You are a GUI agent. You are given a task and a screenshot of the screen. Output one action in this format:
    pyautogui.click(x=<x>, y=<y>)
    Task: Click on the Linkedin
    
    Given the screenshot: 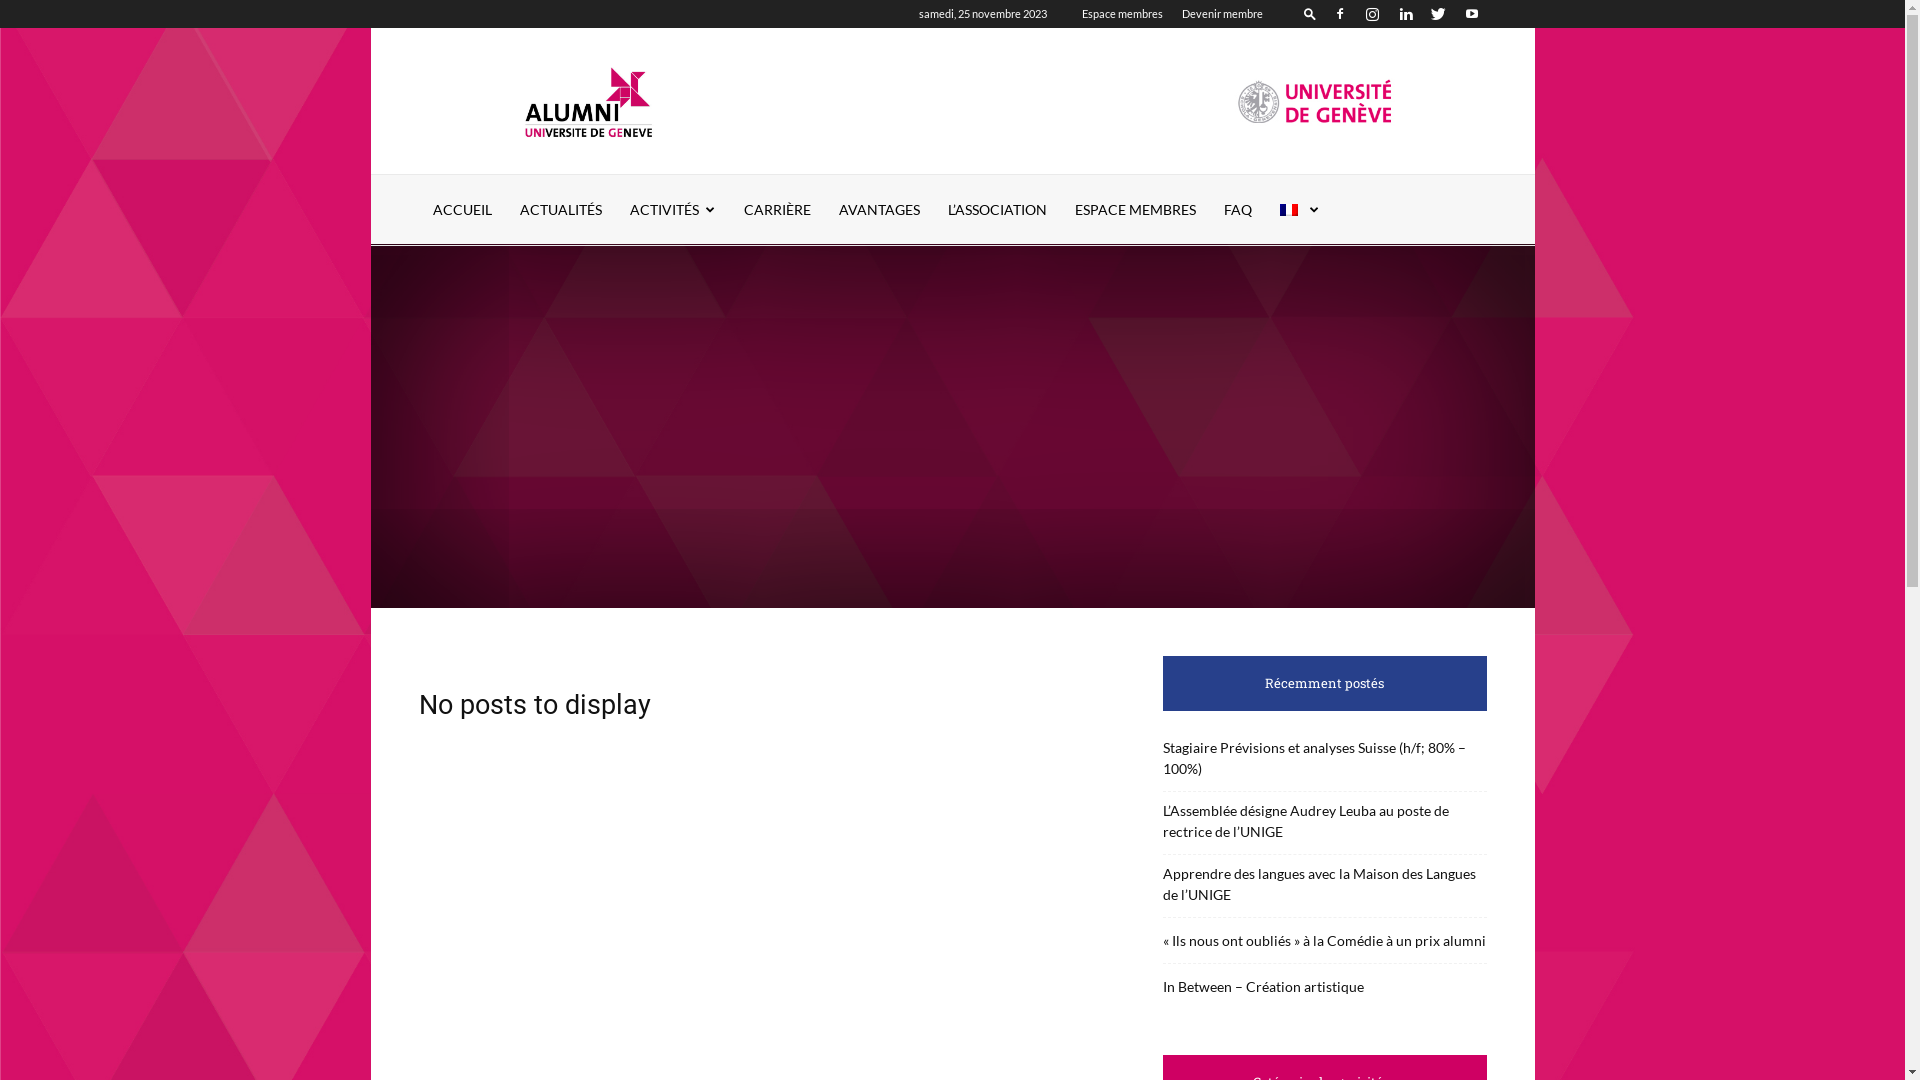 What is the action you would take?
    pyautogui.click(x=1405, y=14)
    